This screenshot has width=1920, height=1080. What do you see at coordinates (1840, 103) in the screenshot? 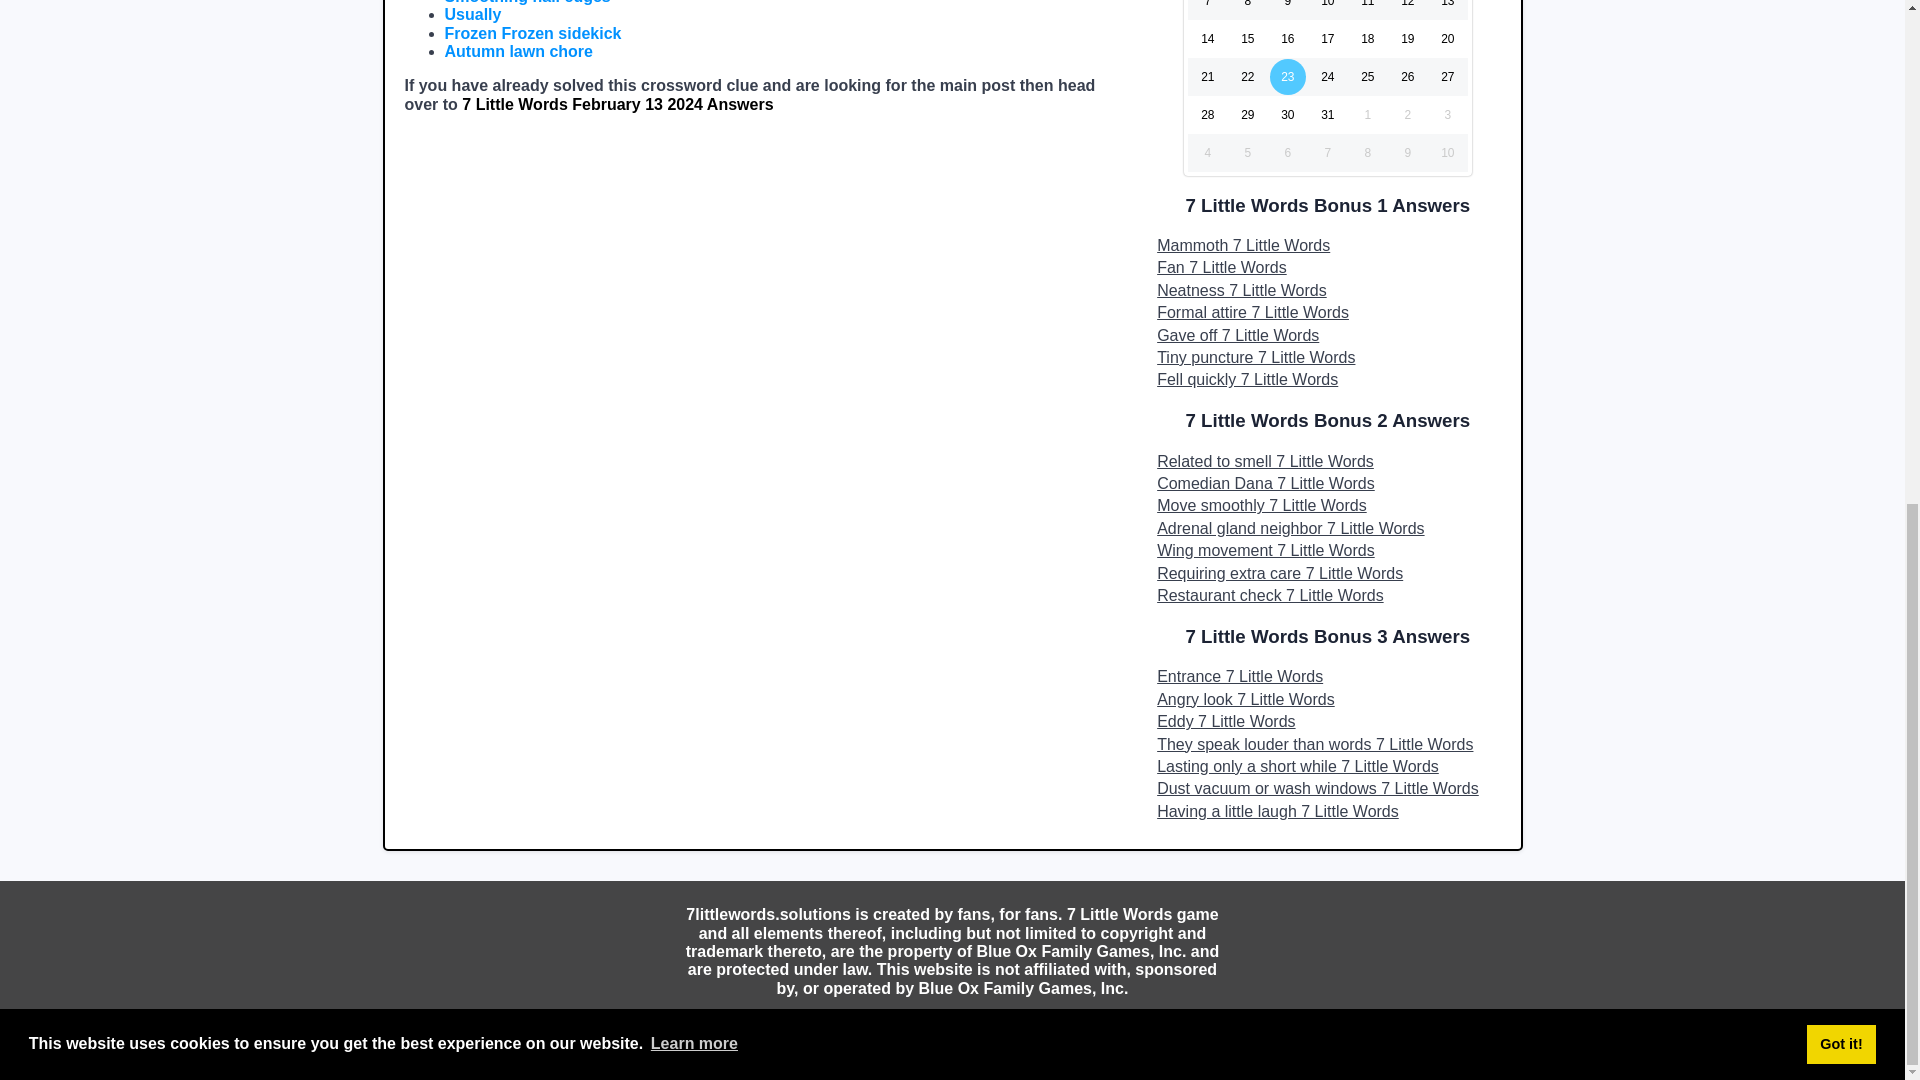
I see `Got it!` at bounding box center [1840, 103].